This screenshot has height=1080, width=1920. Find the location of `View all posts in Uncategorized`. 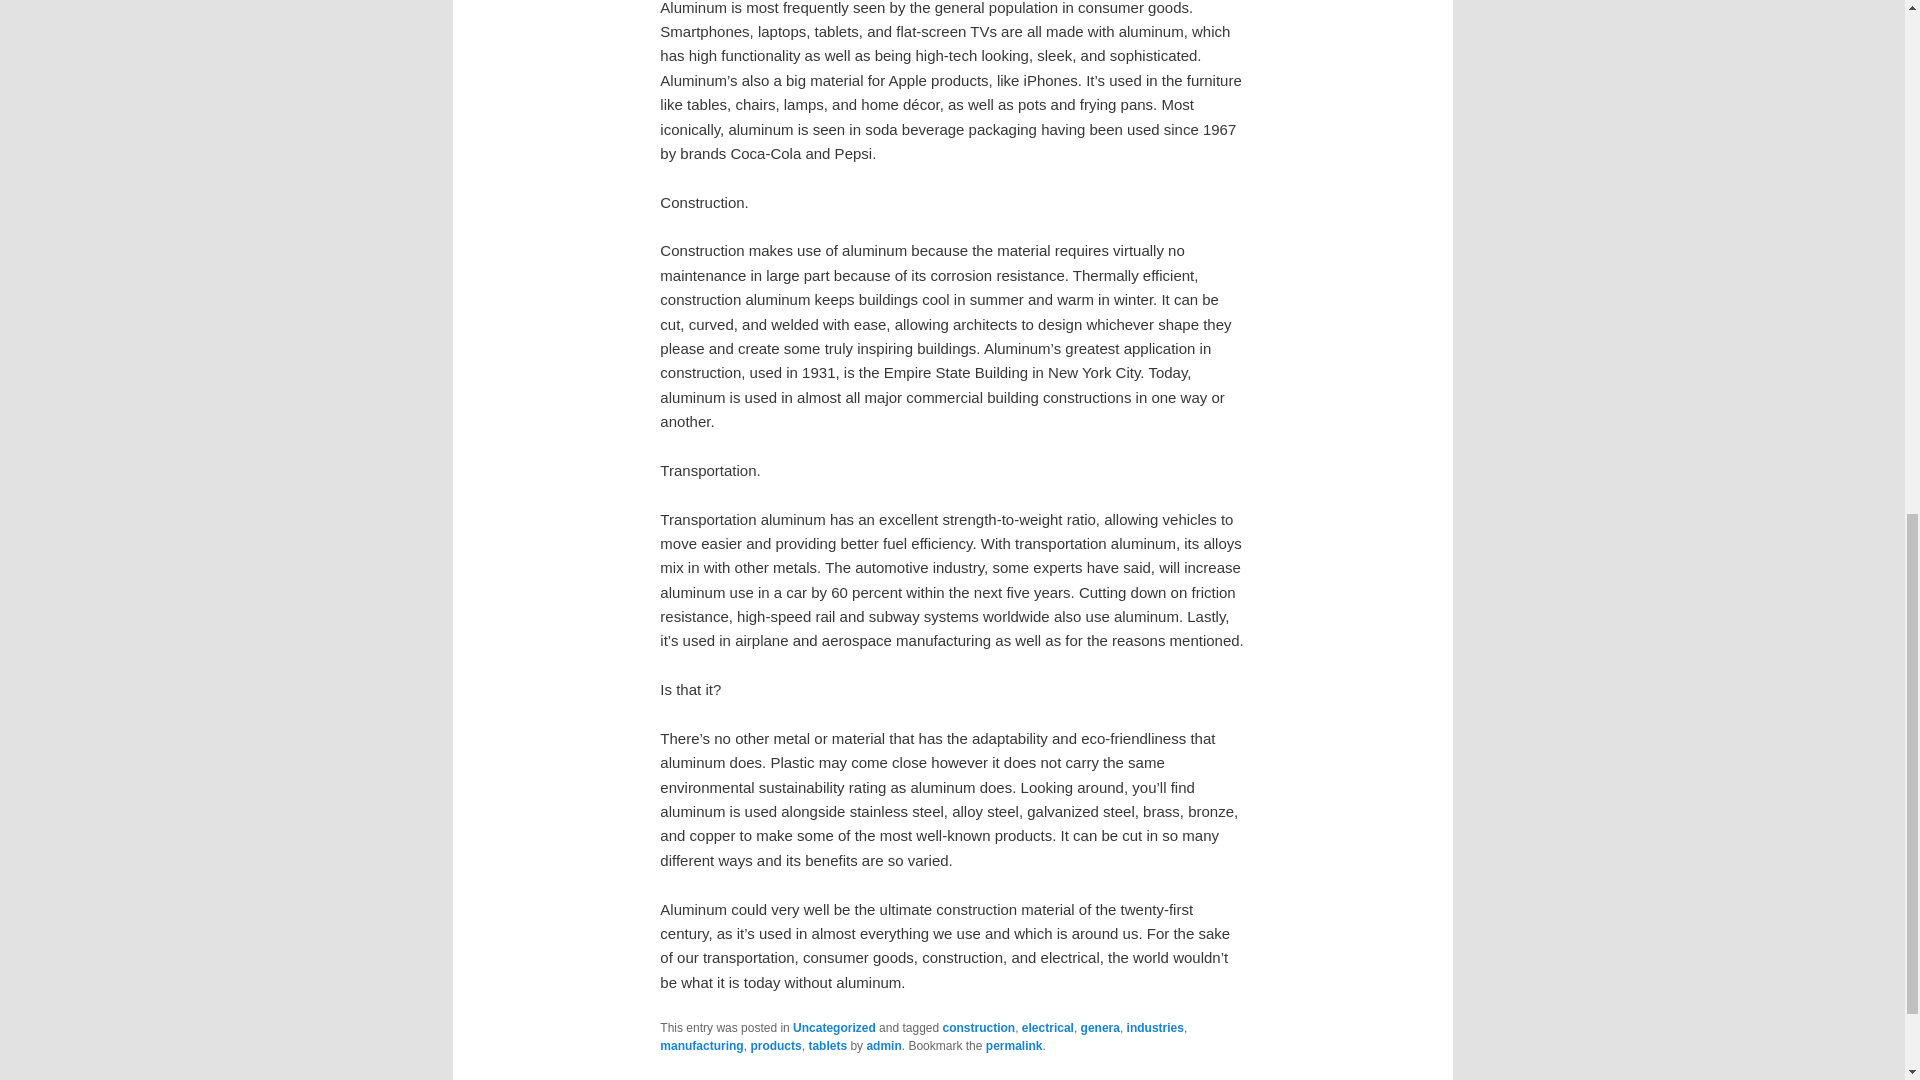

View all posts in Uncategorized is located at coordinates (834, 1027).